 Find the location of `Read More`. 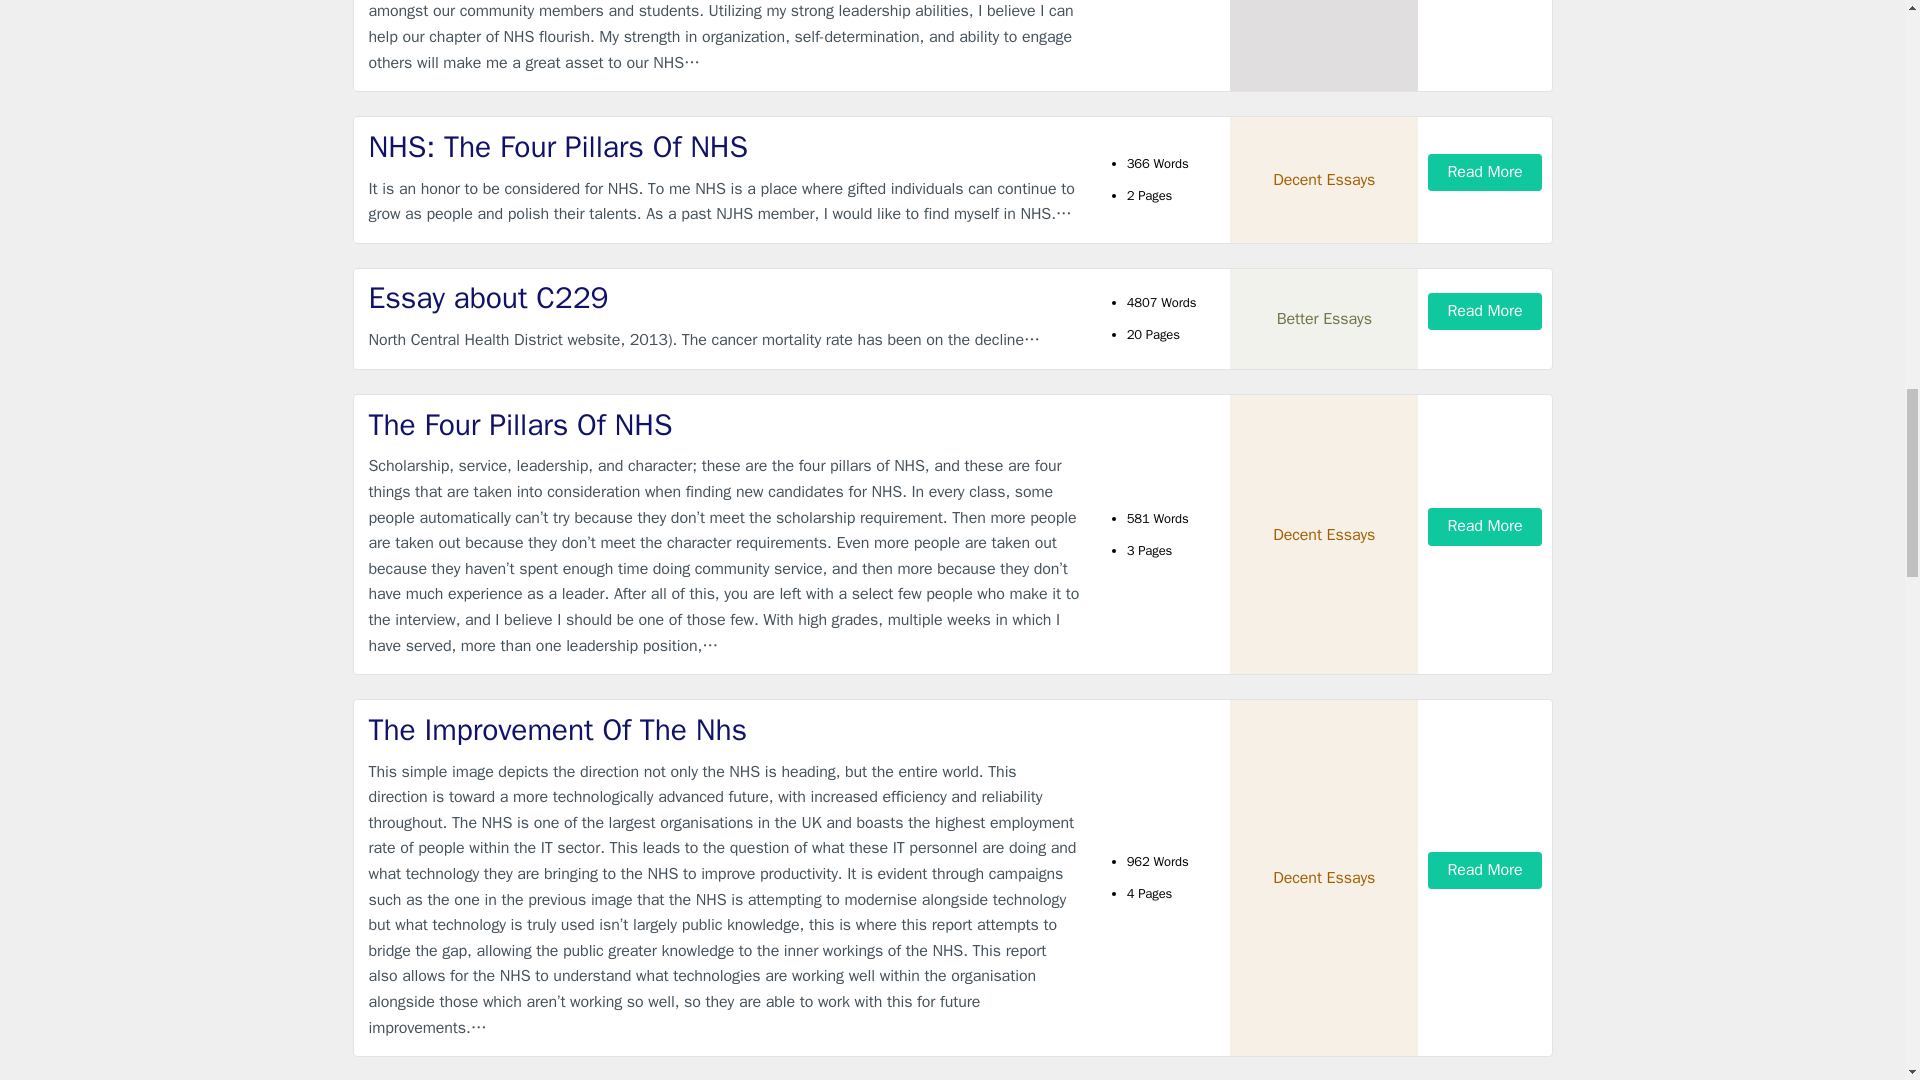

Read More is located at coordinates (1484, 526).